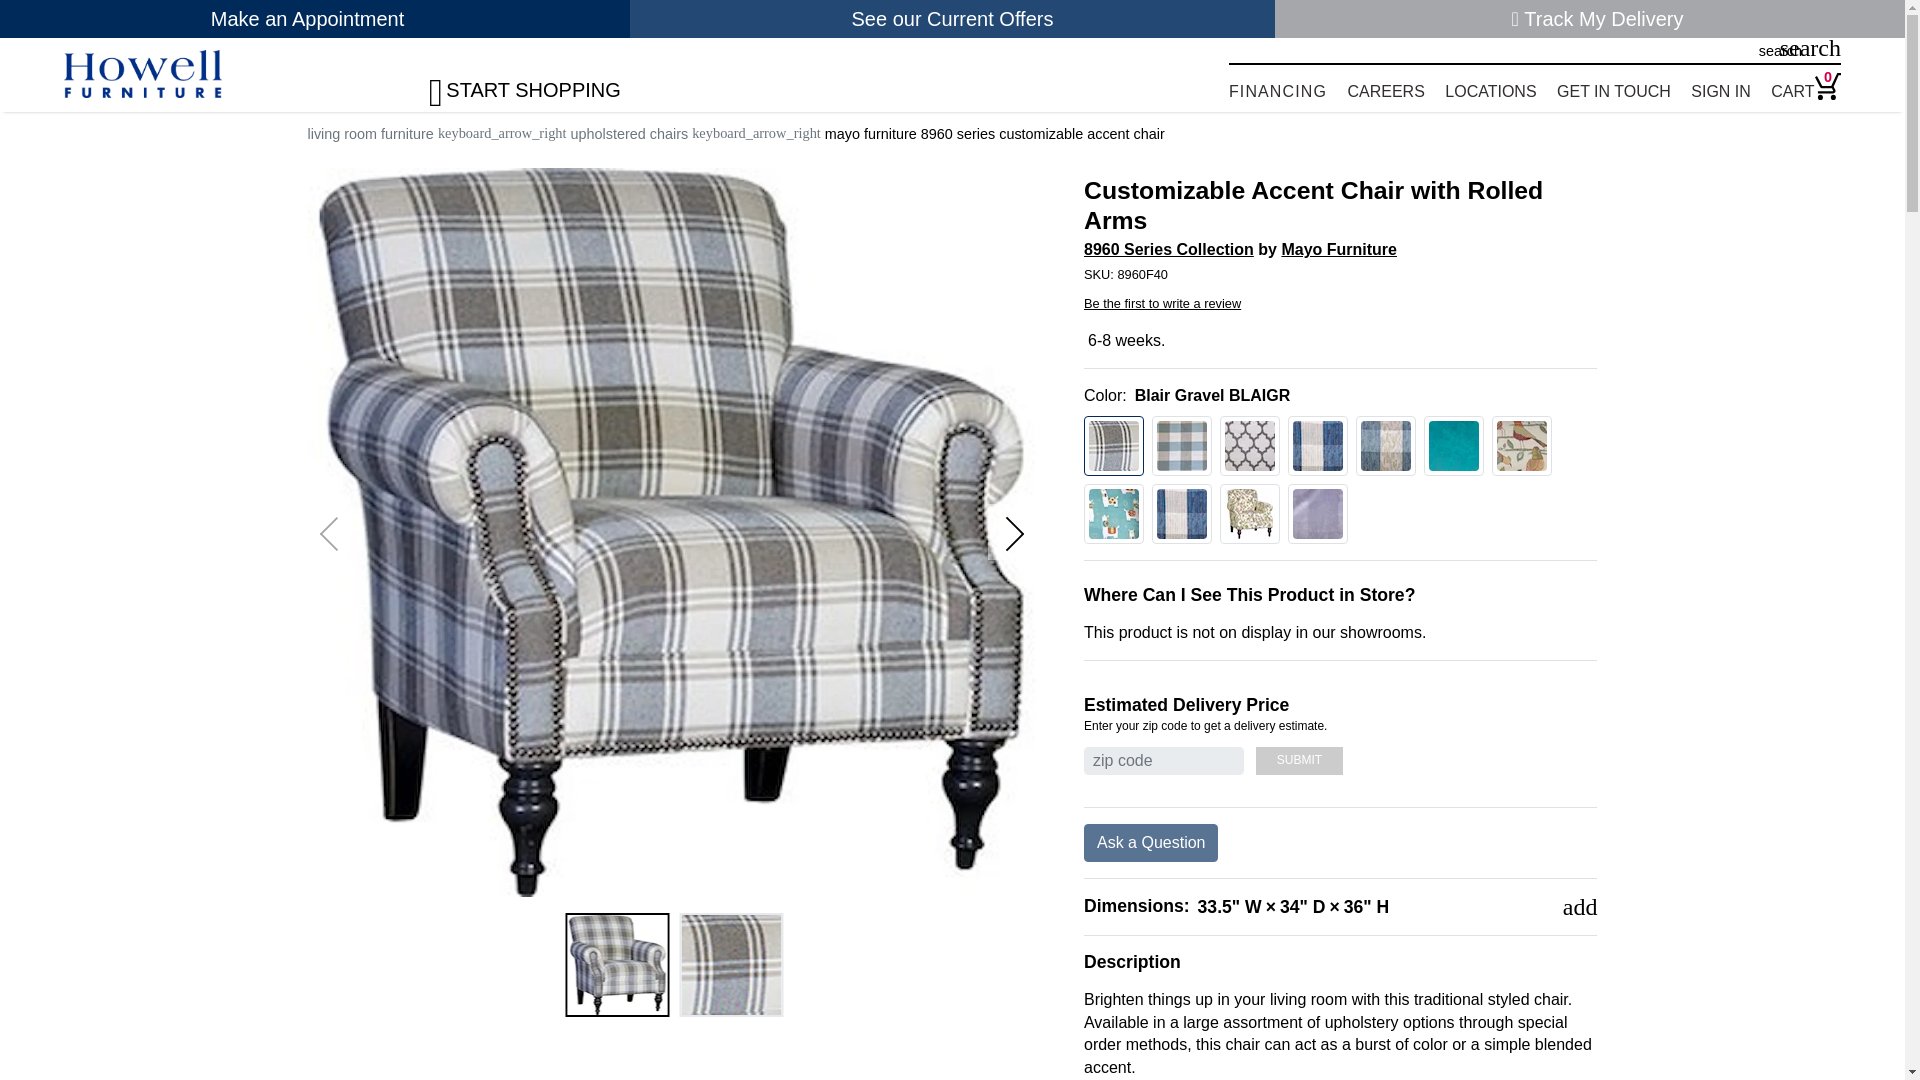  I want to click on Jodat Aegean JODAAE, so click(1386, 446).